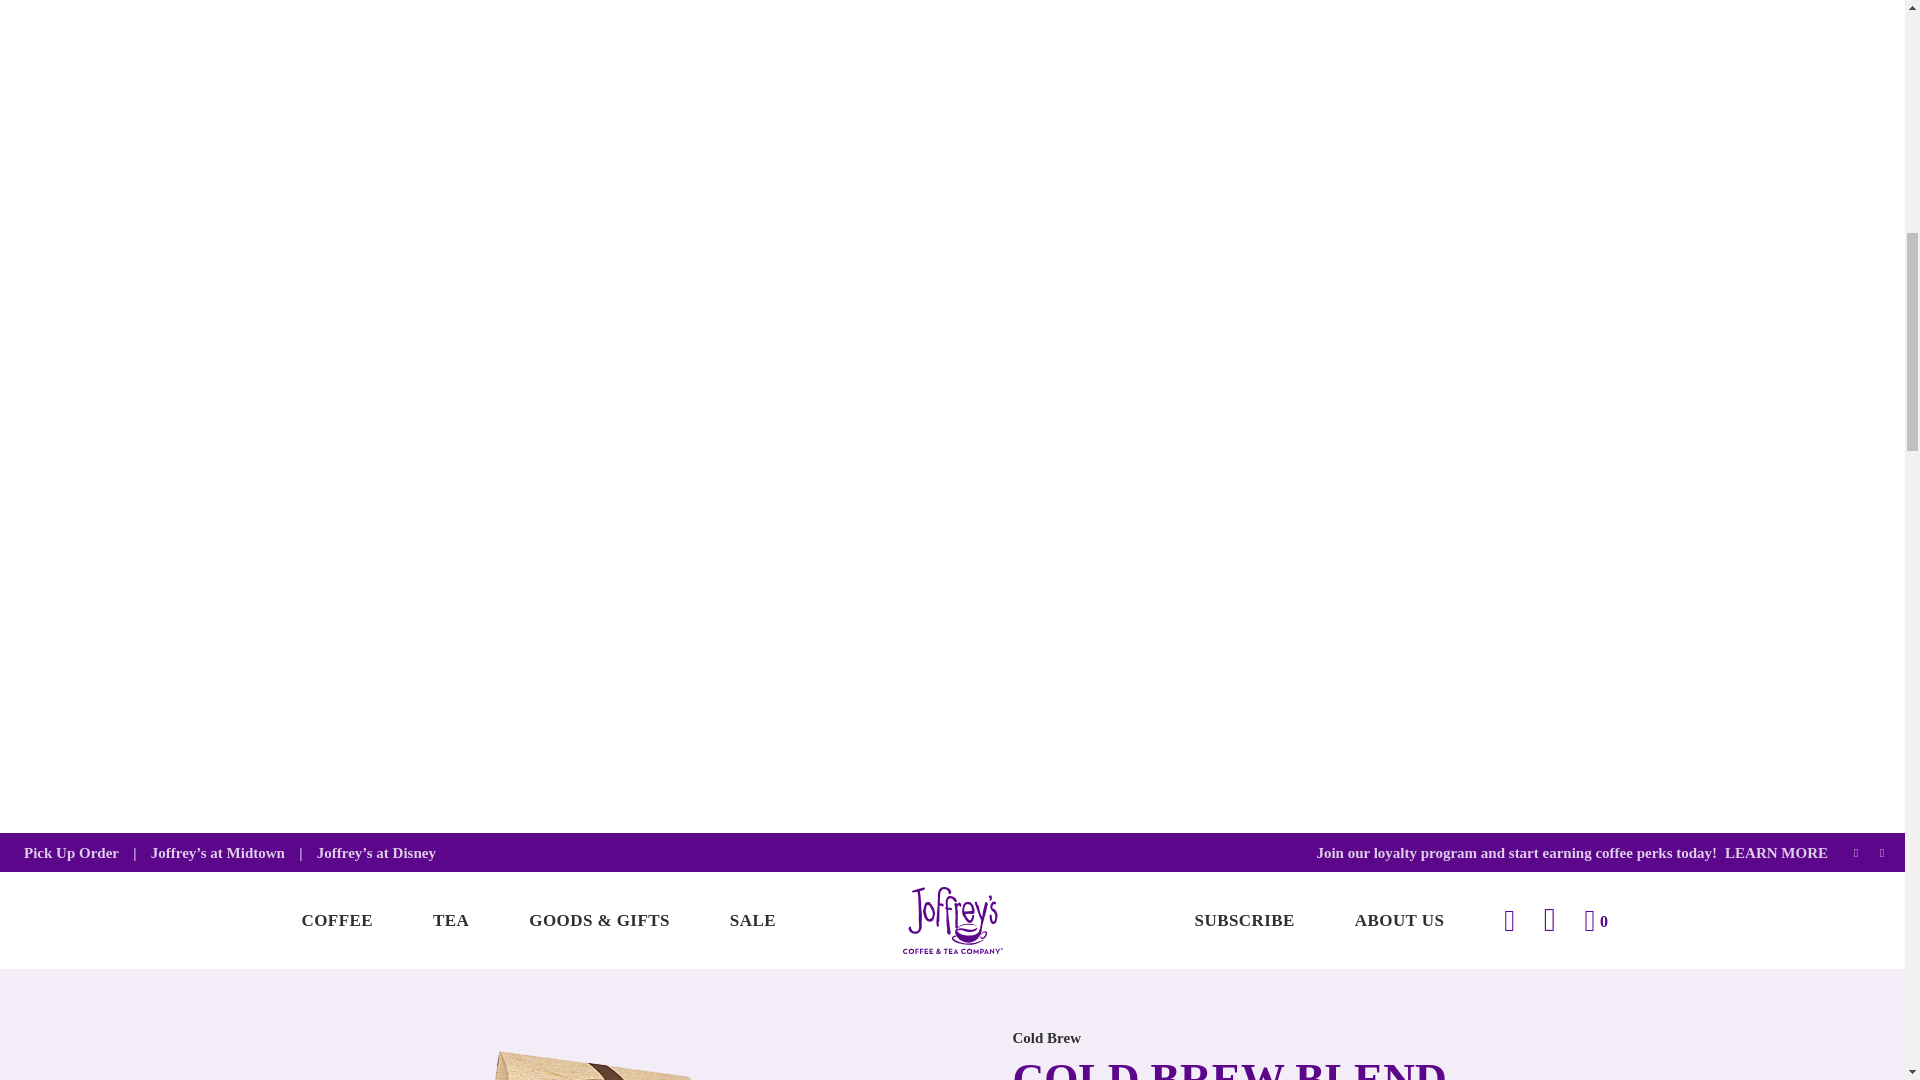  I want to click on SUBSCRIBE, so click(1244, 920).